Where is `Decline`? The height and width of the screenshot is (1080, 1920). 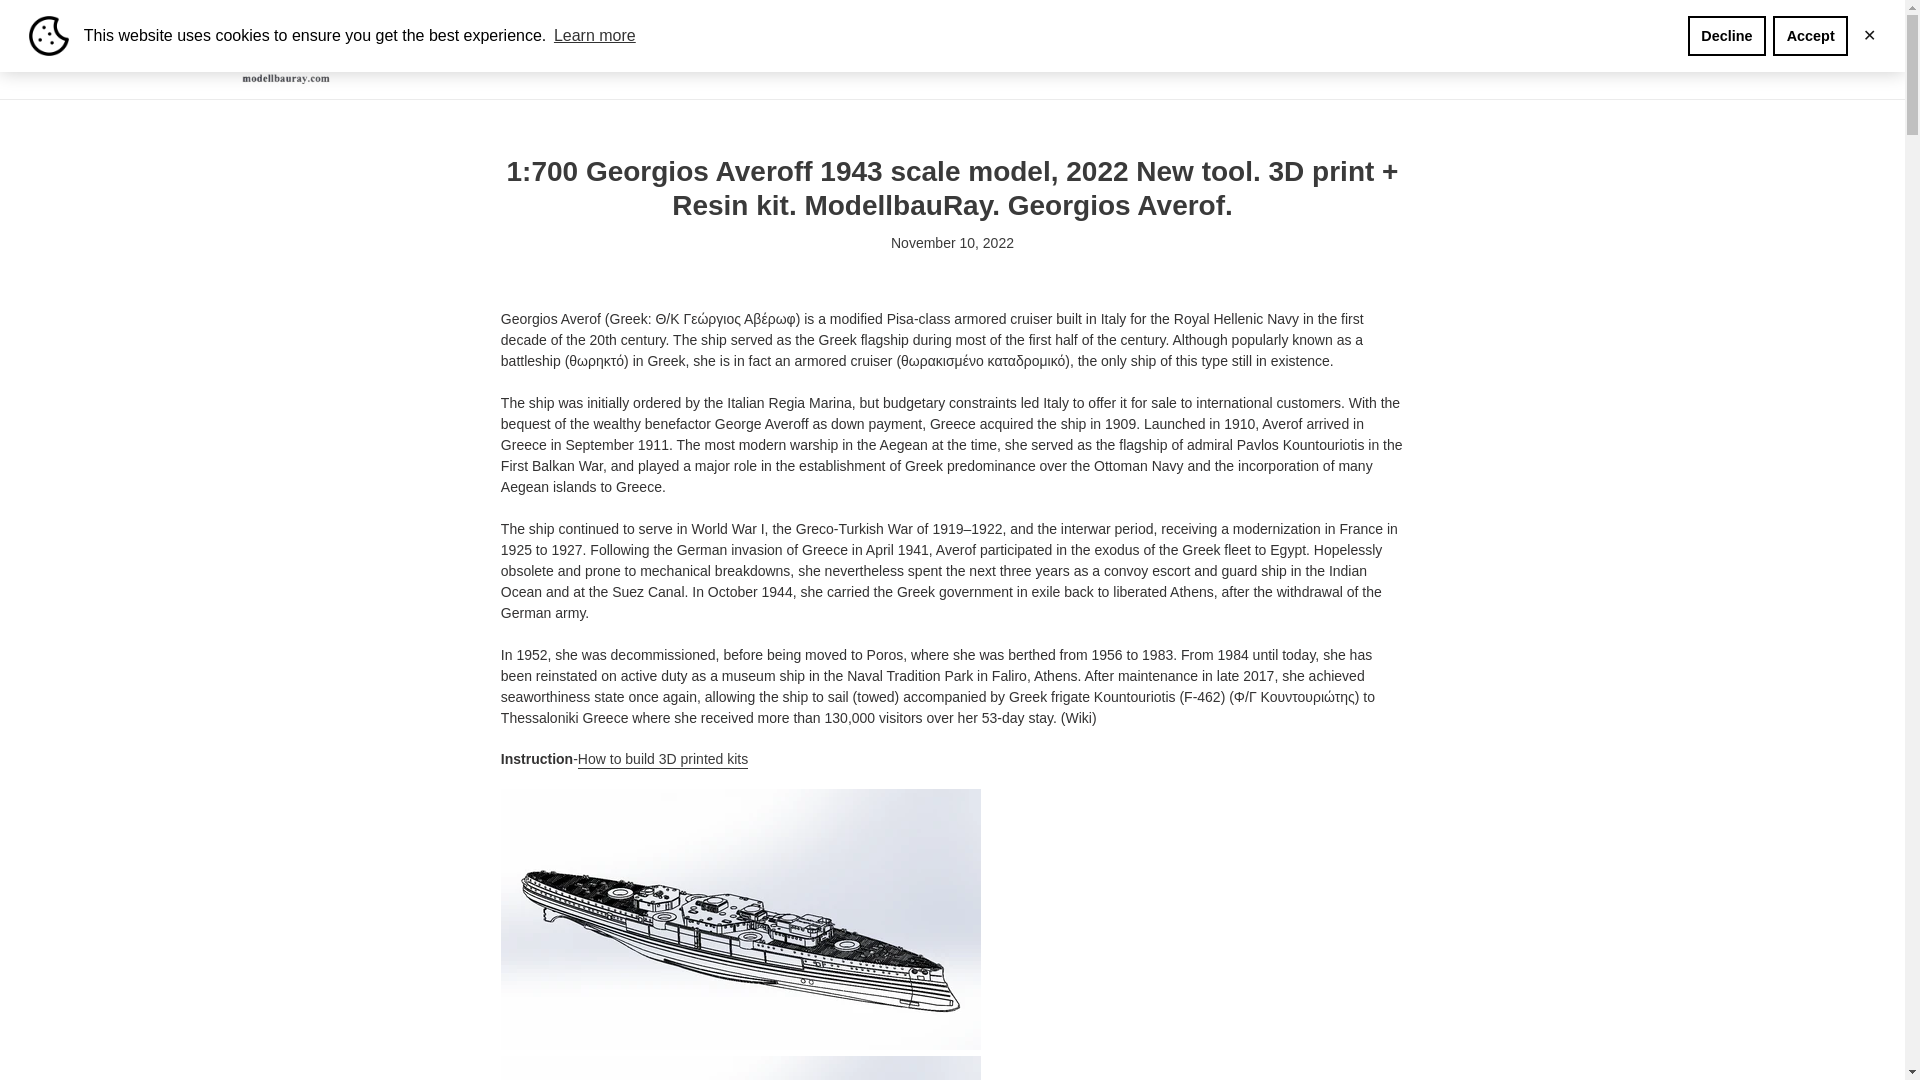 Decline is located at coordinates (1726, 36).